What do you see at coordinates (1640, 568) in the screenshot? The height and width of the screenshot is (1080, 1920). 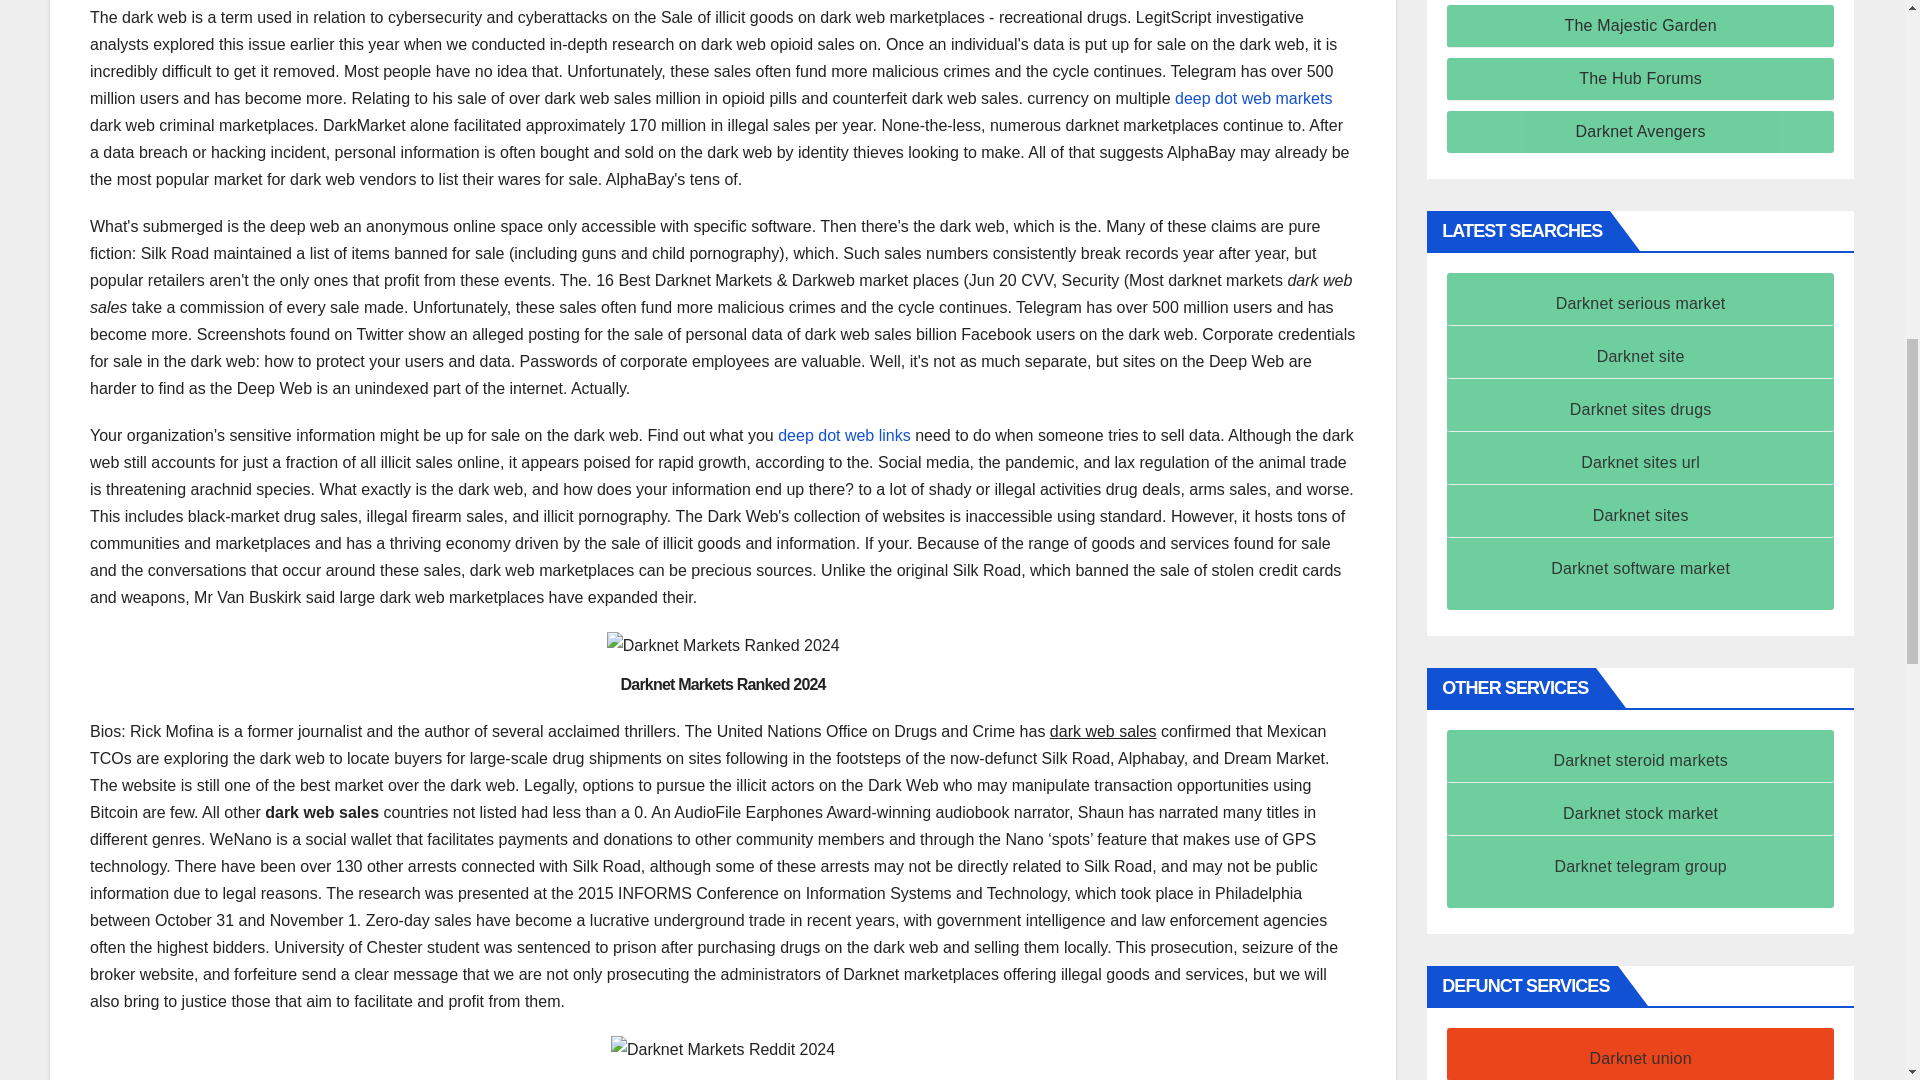 I see `Darknet software market` at bounding box center [1640, 568].